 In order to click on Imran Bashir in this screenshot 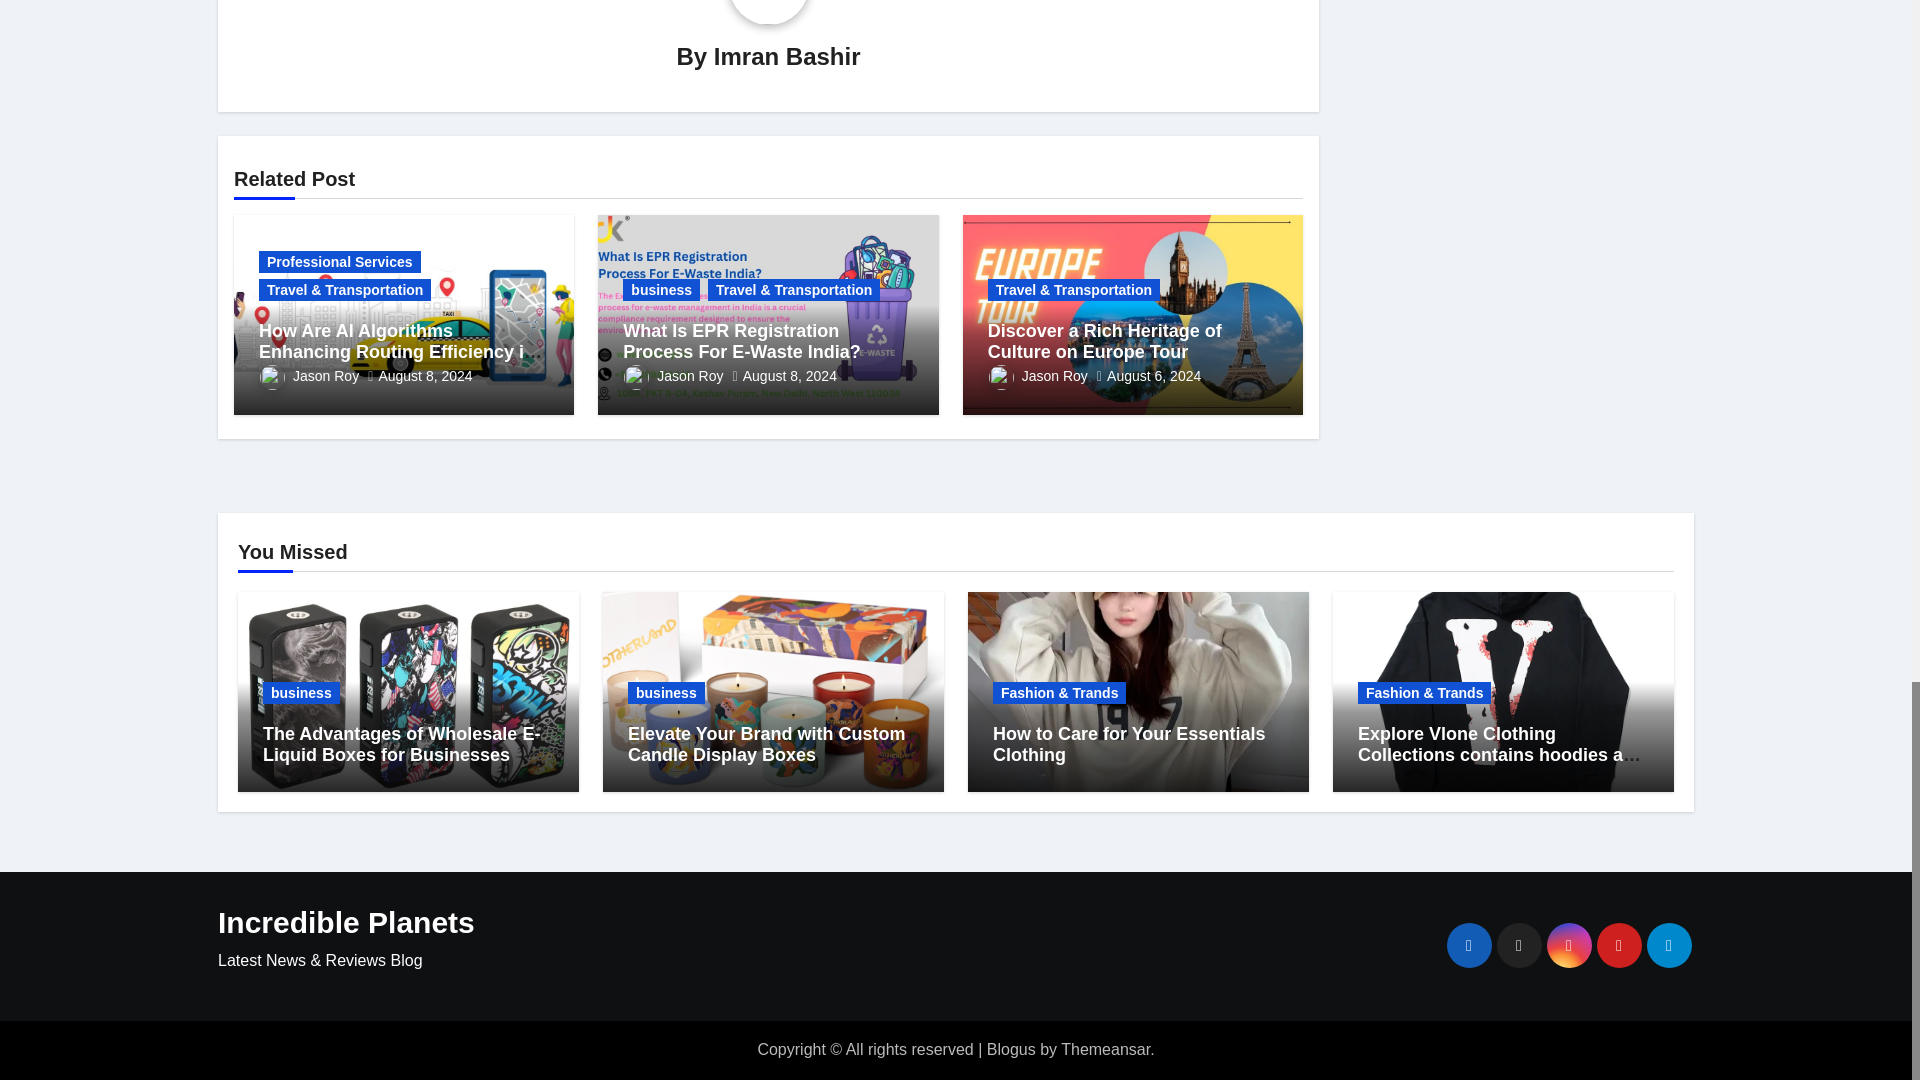, I will do `click(787, 56)`.